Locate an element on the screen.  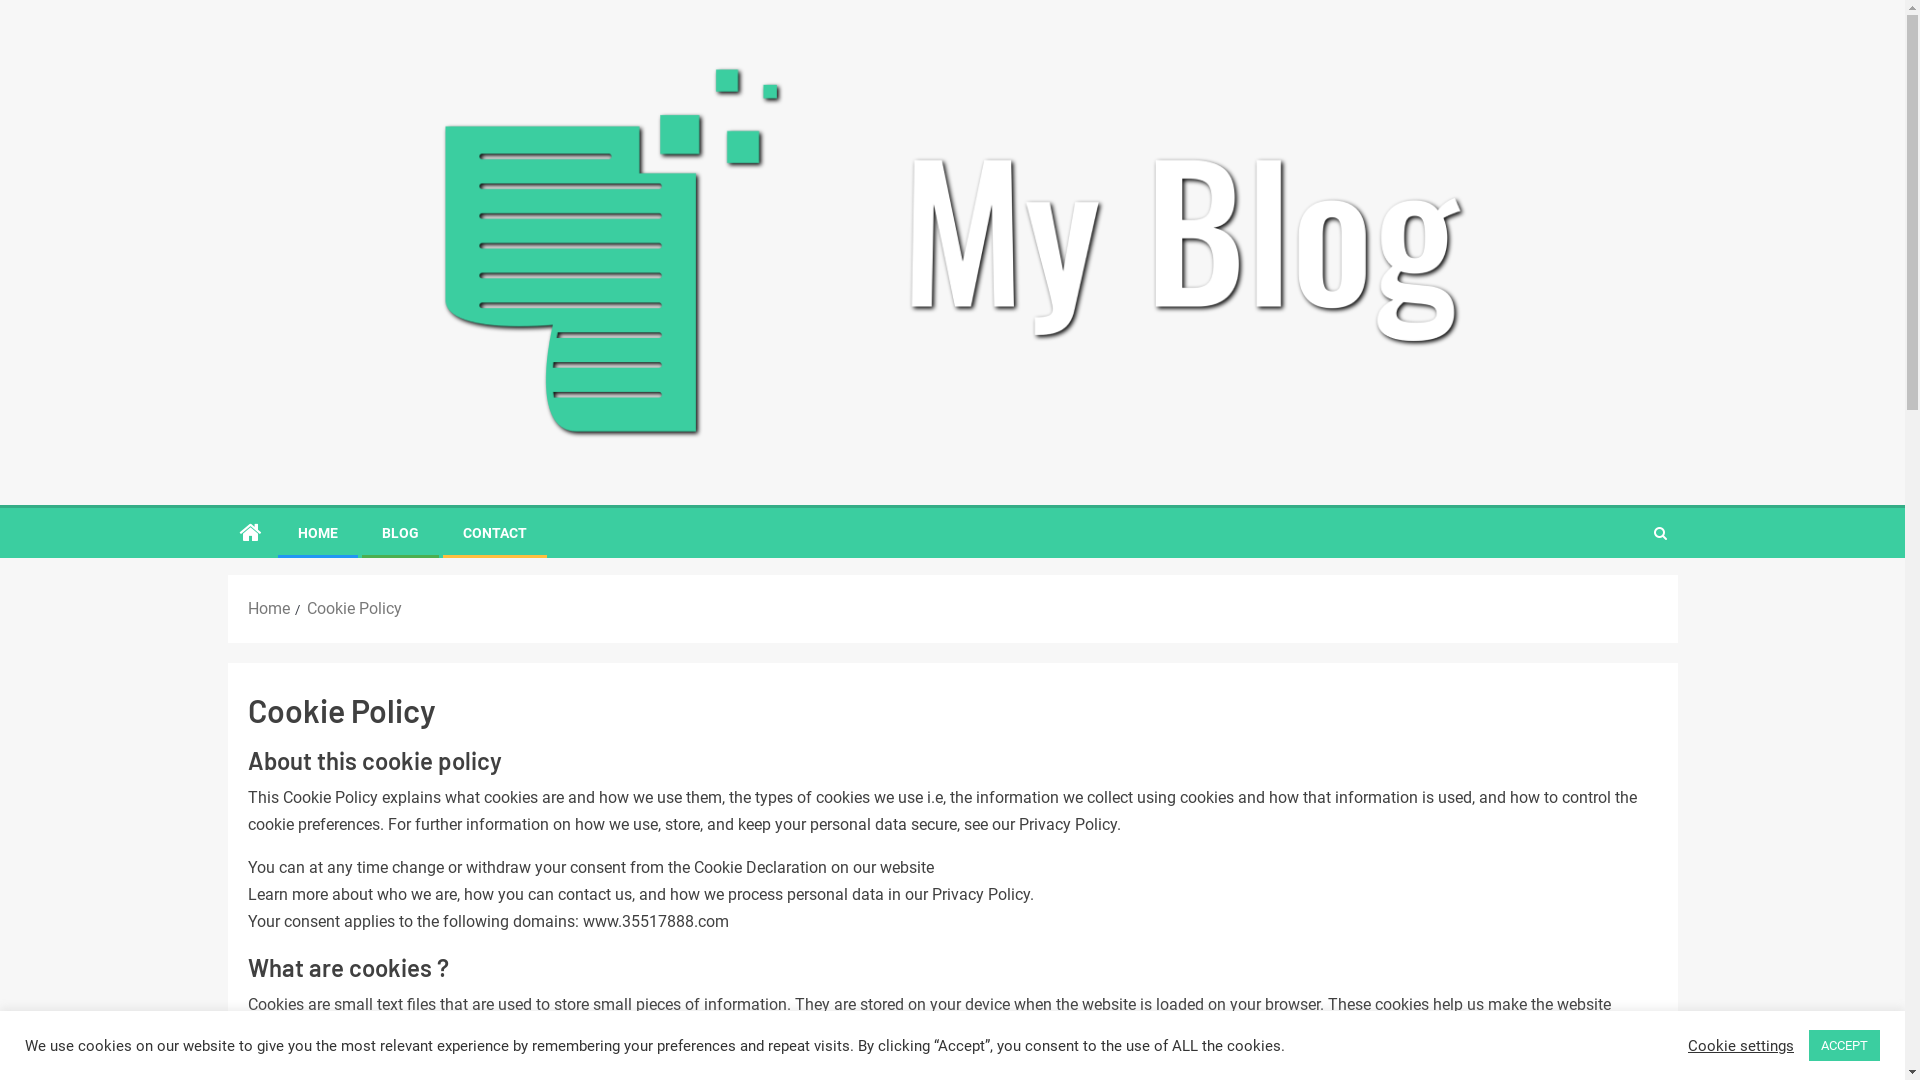
Search is located at coordinates (1621, 594).